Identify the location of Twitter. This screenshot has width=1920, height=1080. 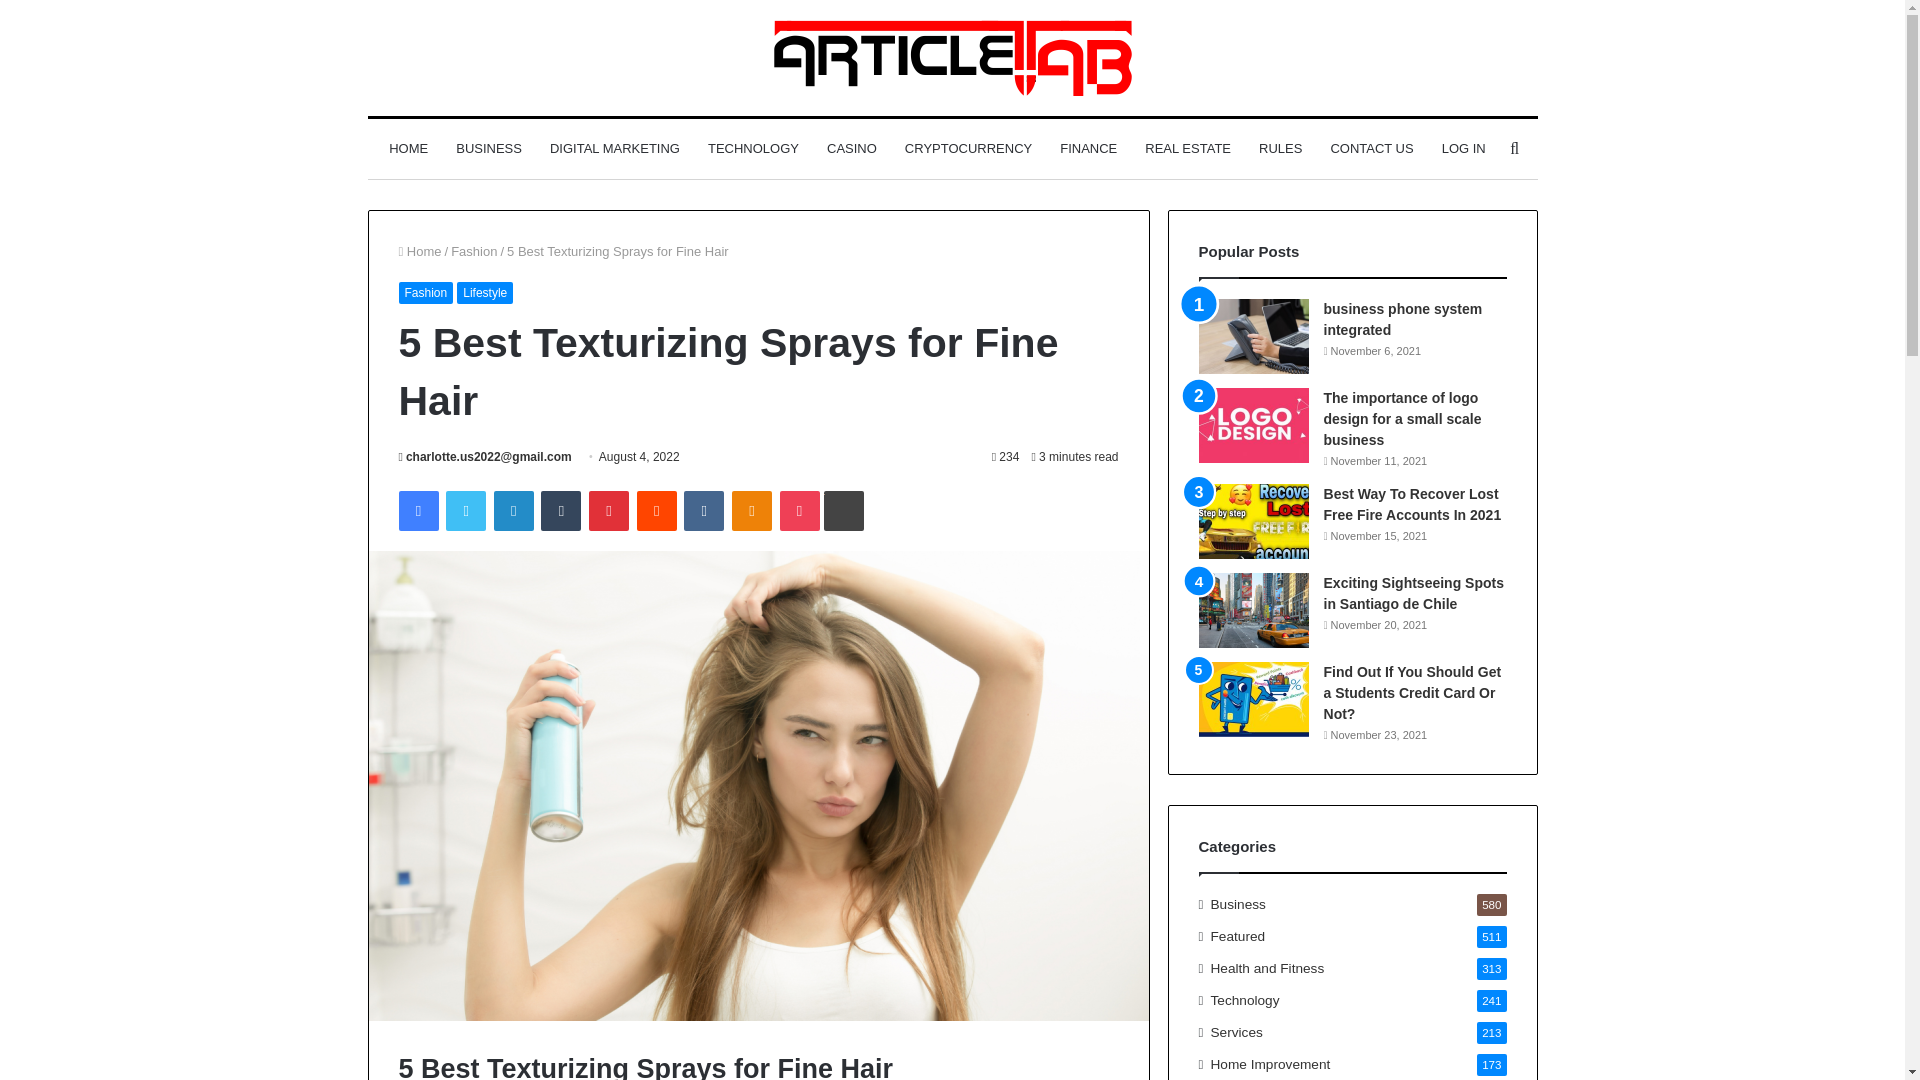
(465, 511).